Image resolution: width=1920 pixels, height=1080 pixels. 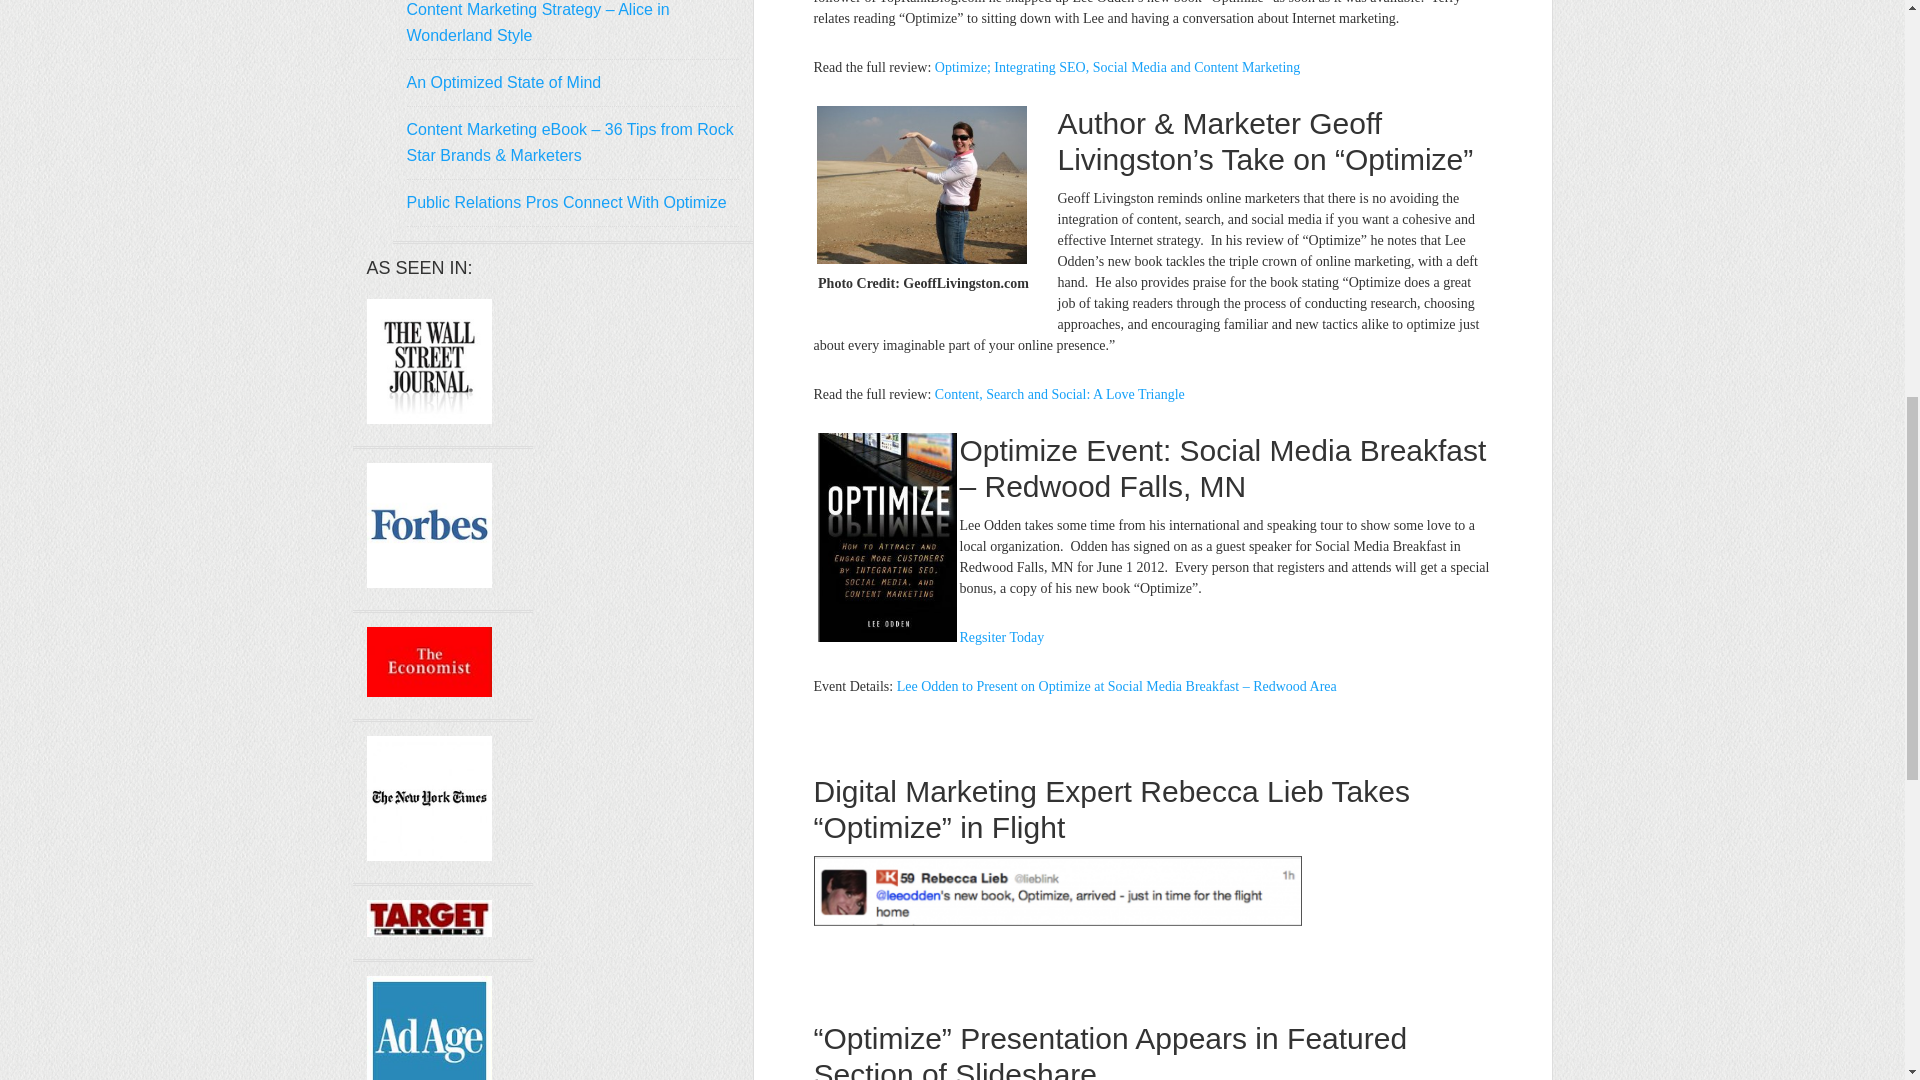 What do you see at coordinates (1002, 636) in the screenshot?
I see `Regsiter Today` at bounding box center [1002, 636].